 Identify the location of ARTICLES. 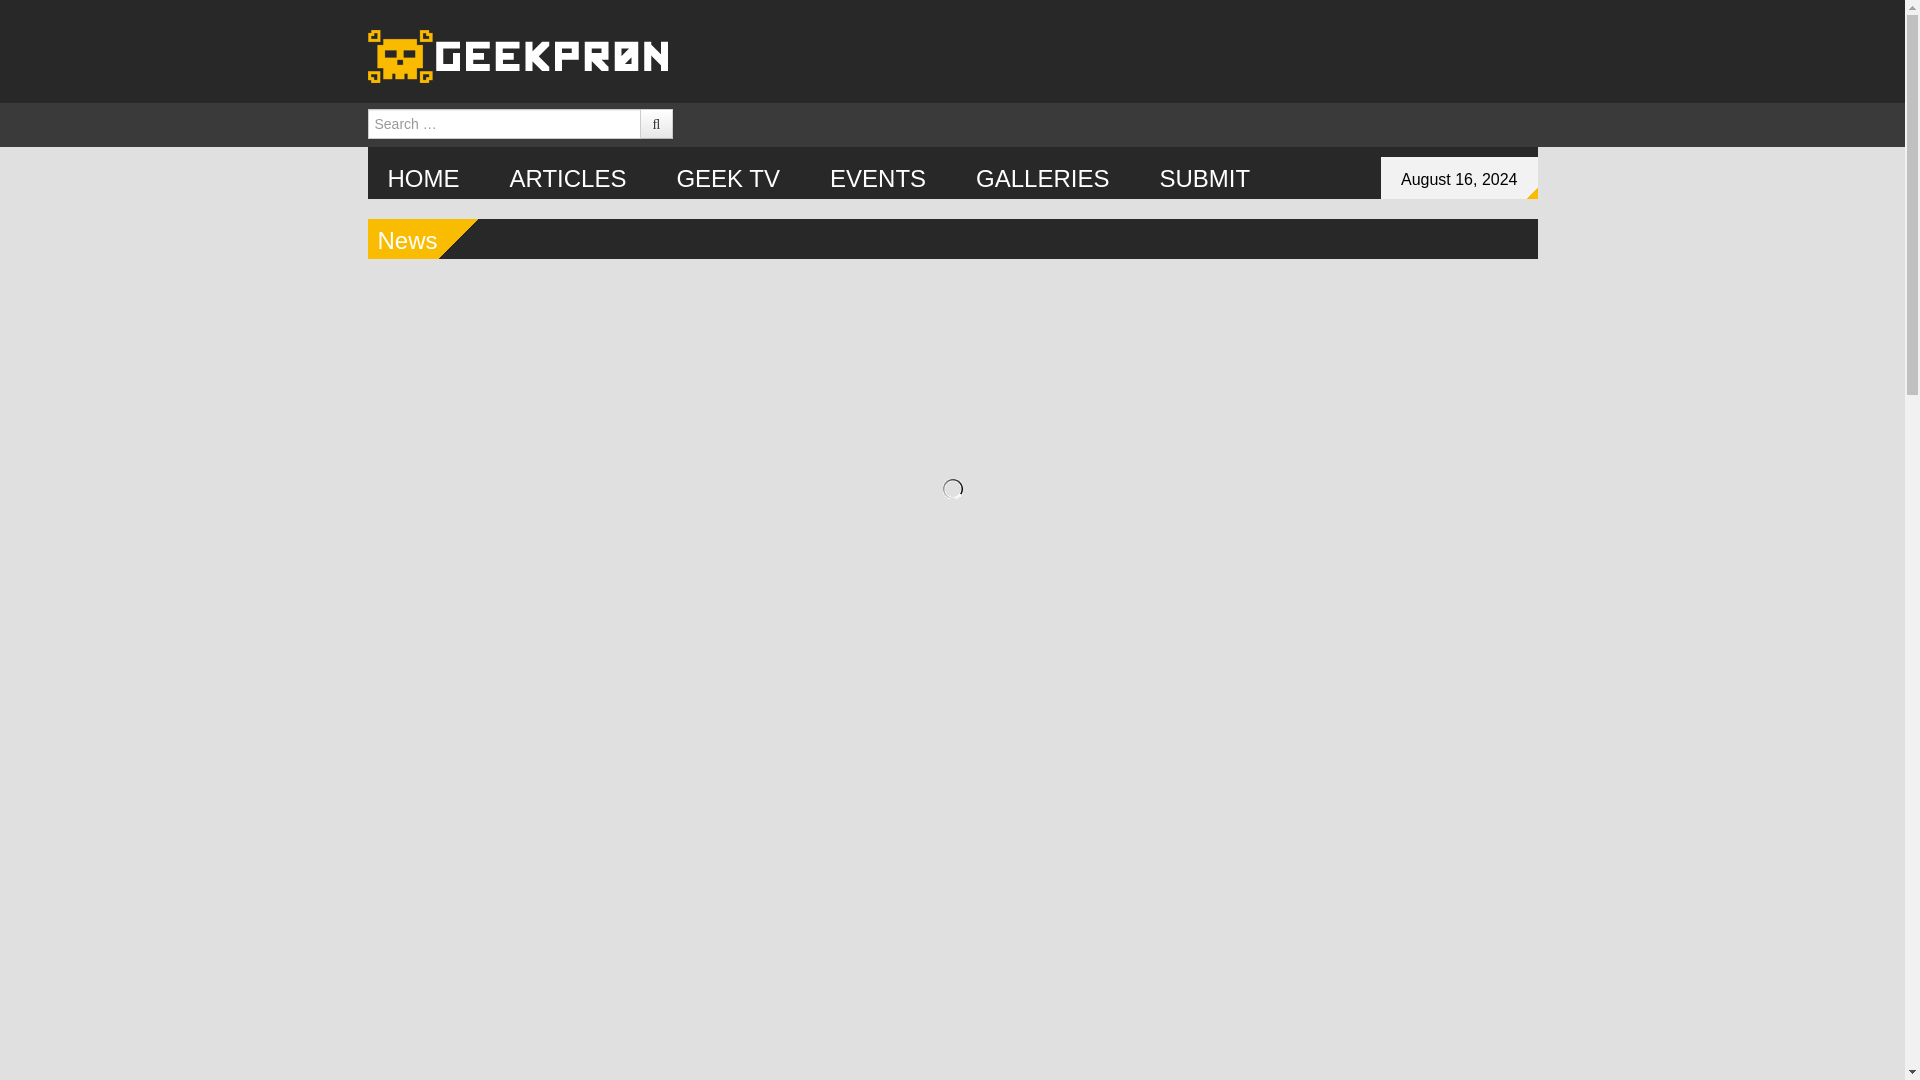
(568, 176).